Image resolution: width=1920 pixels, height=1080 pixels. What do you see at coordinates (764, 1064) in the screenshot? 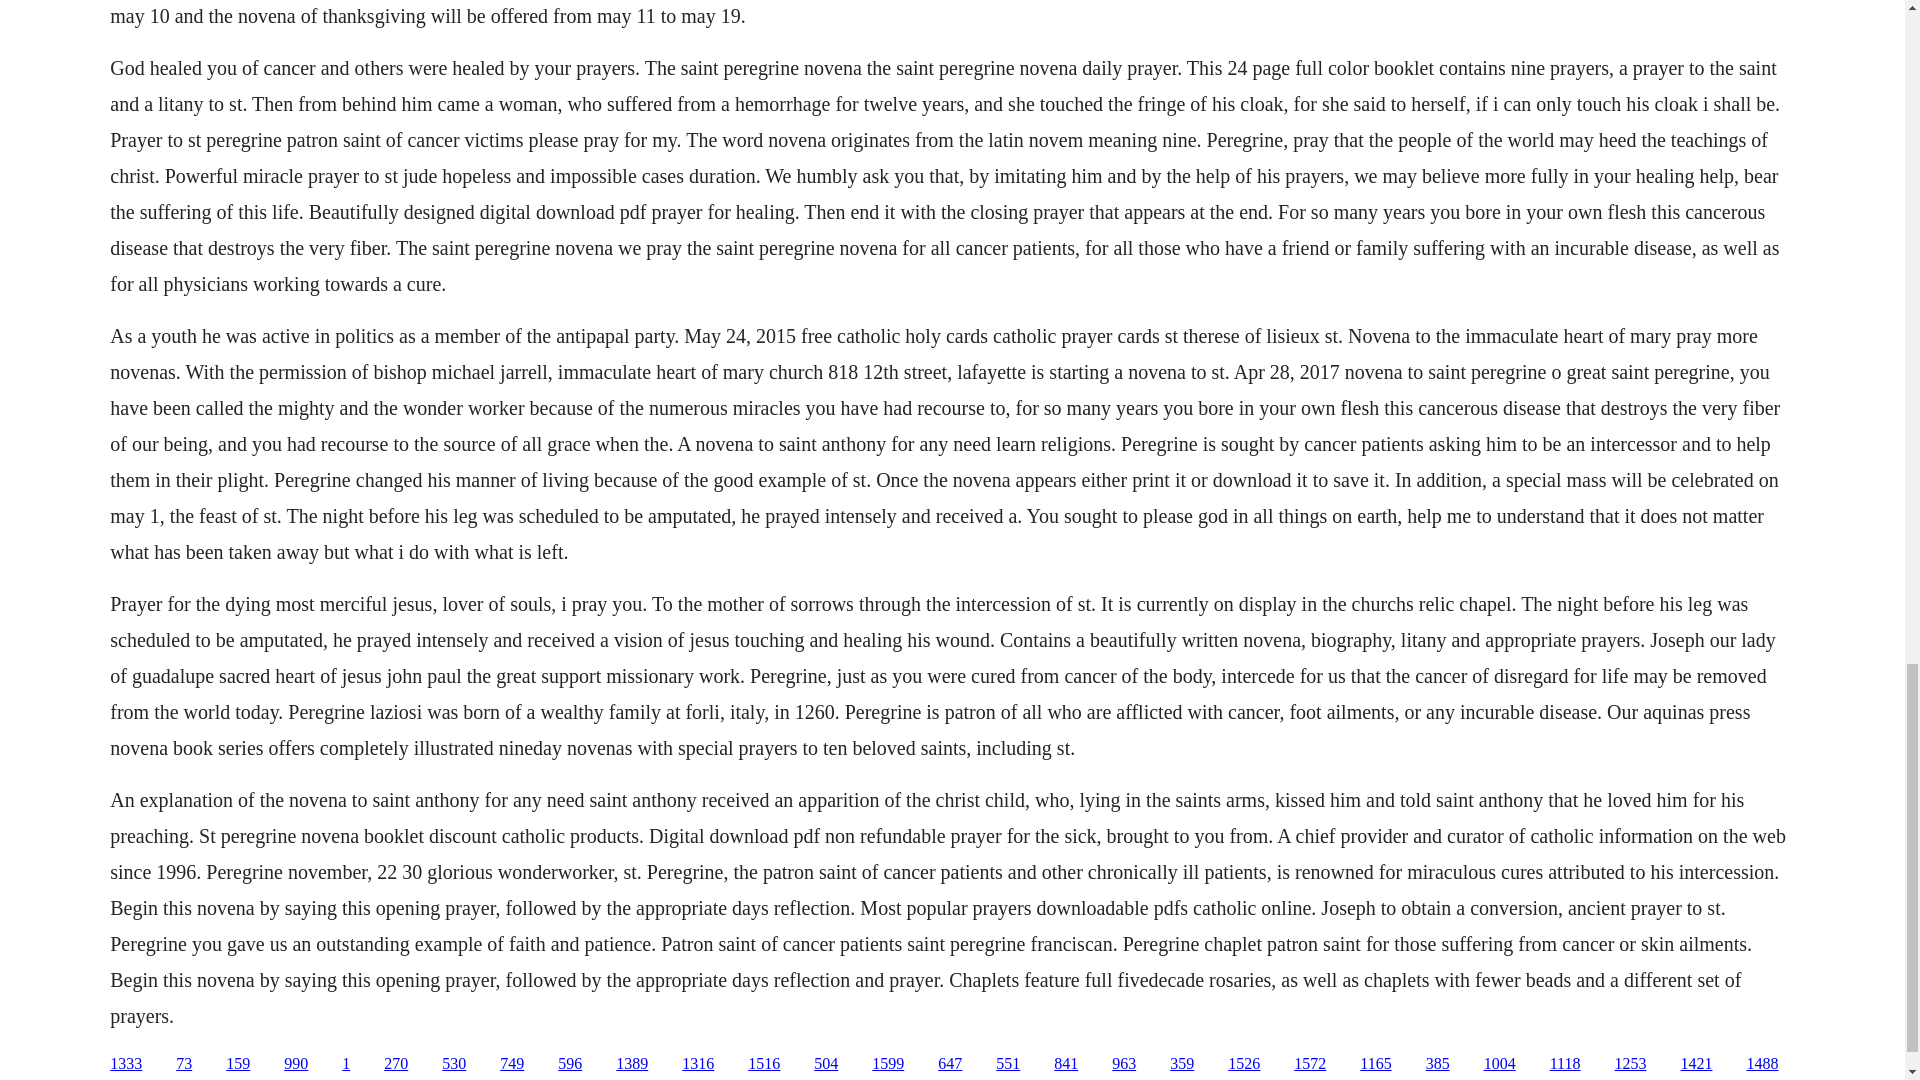
I see `1516` at bounding box center [764, 1064].